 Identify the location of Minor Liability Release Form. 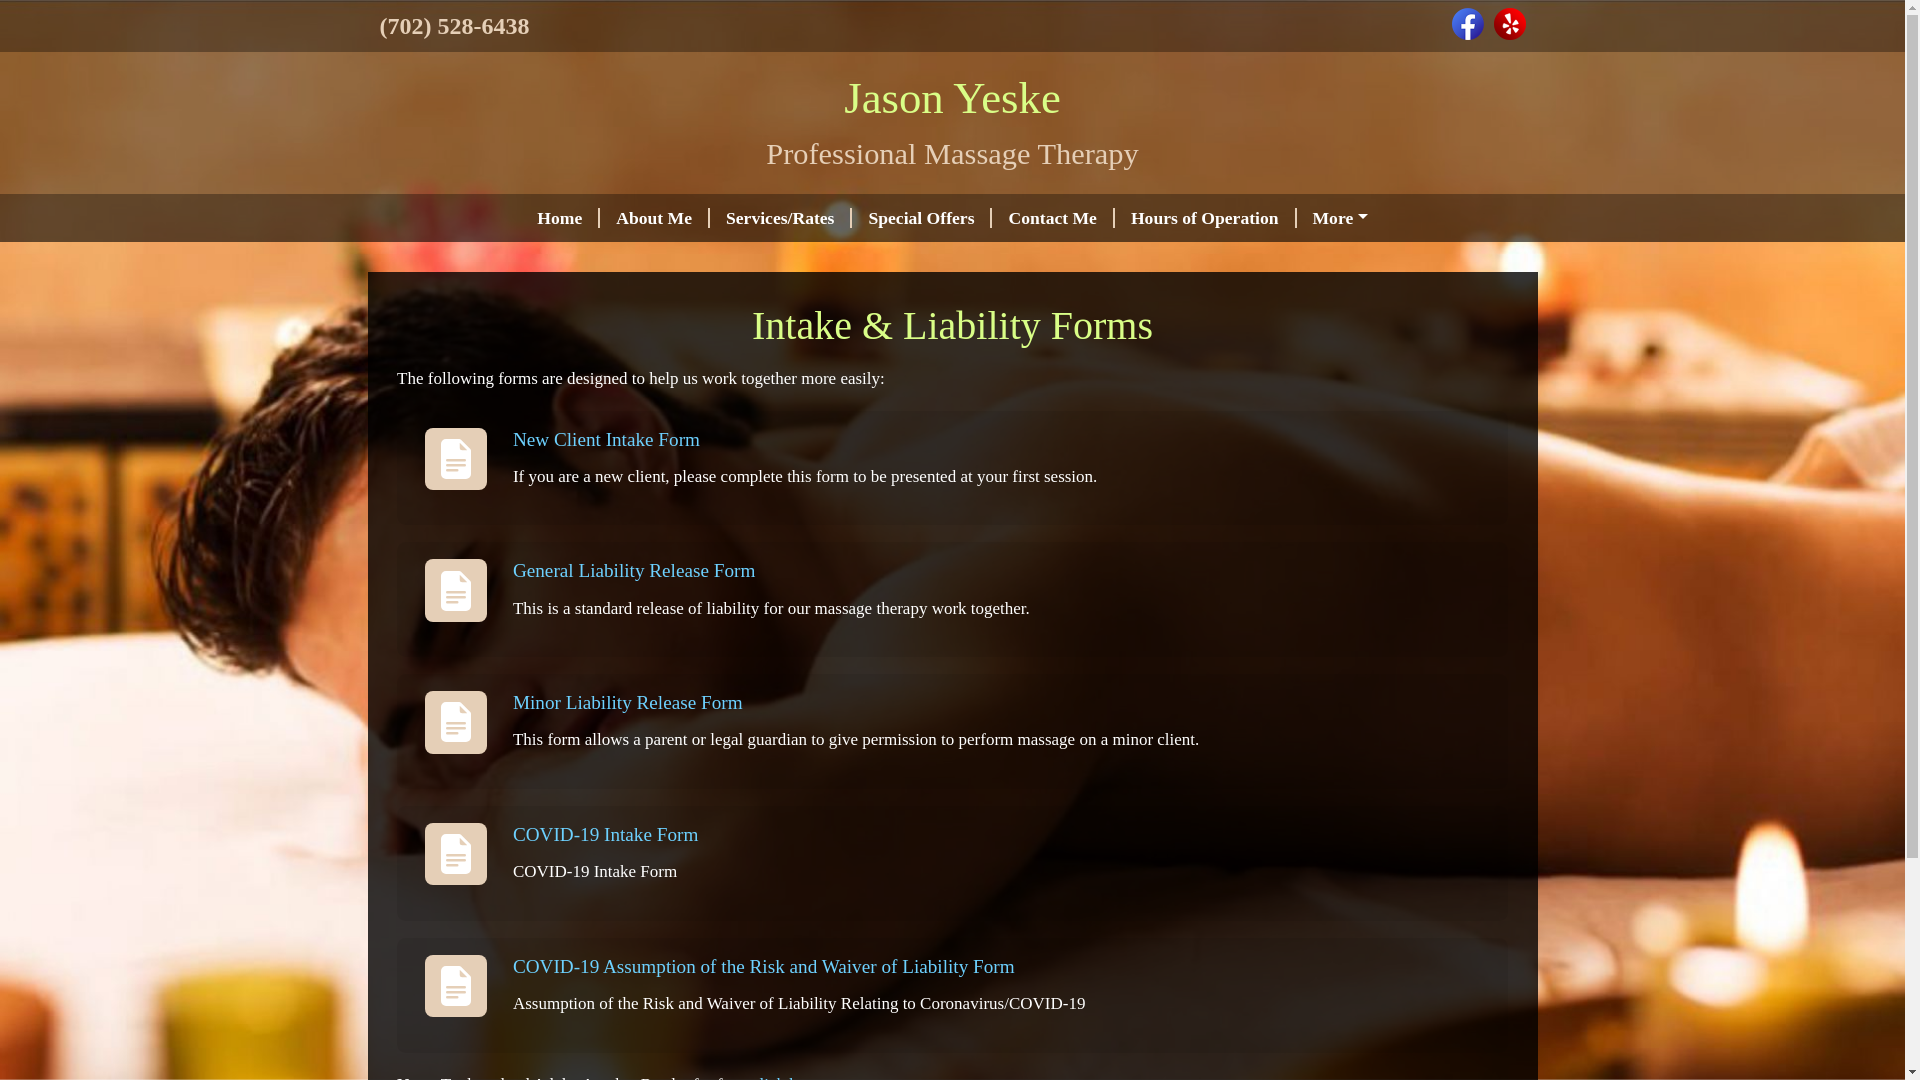
(628, 702).